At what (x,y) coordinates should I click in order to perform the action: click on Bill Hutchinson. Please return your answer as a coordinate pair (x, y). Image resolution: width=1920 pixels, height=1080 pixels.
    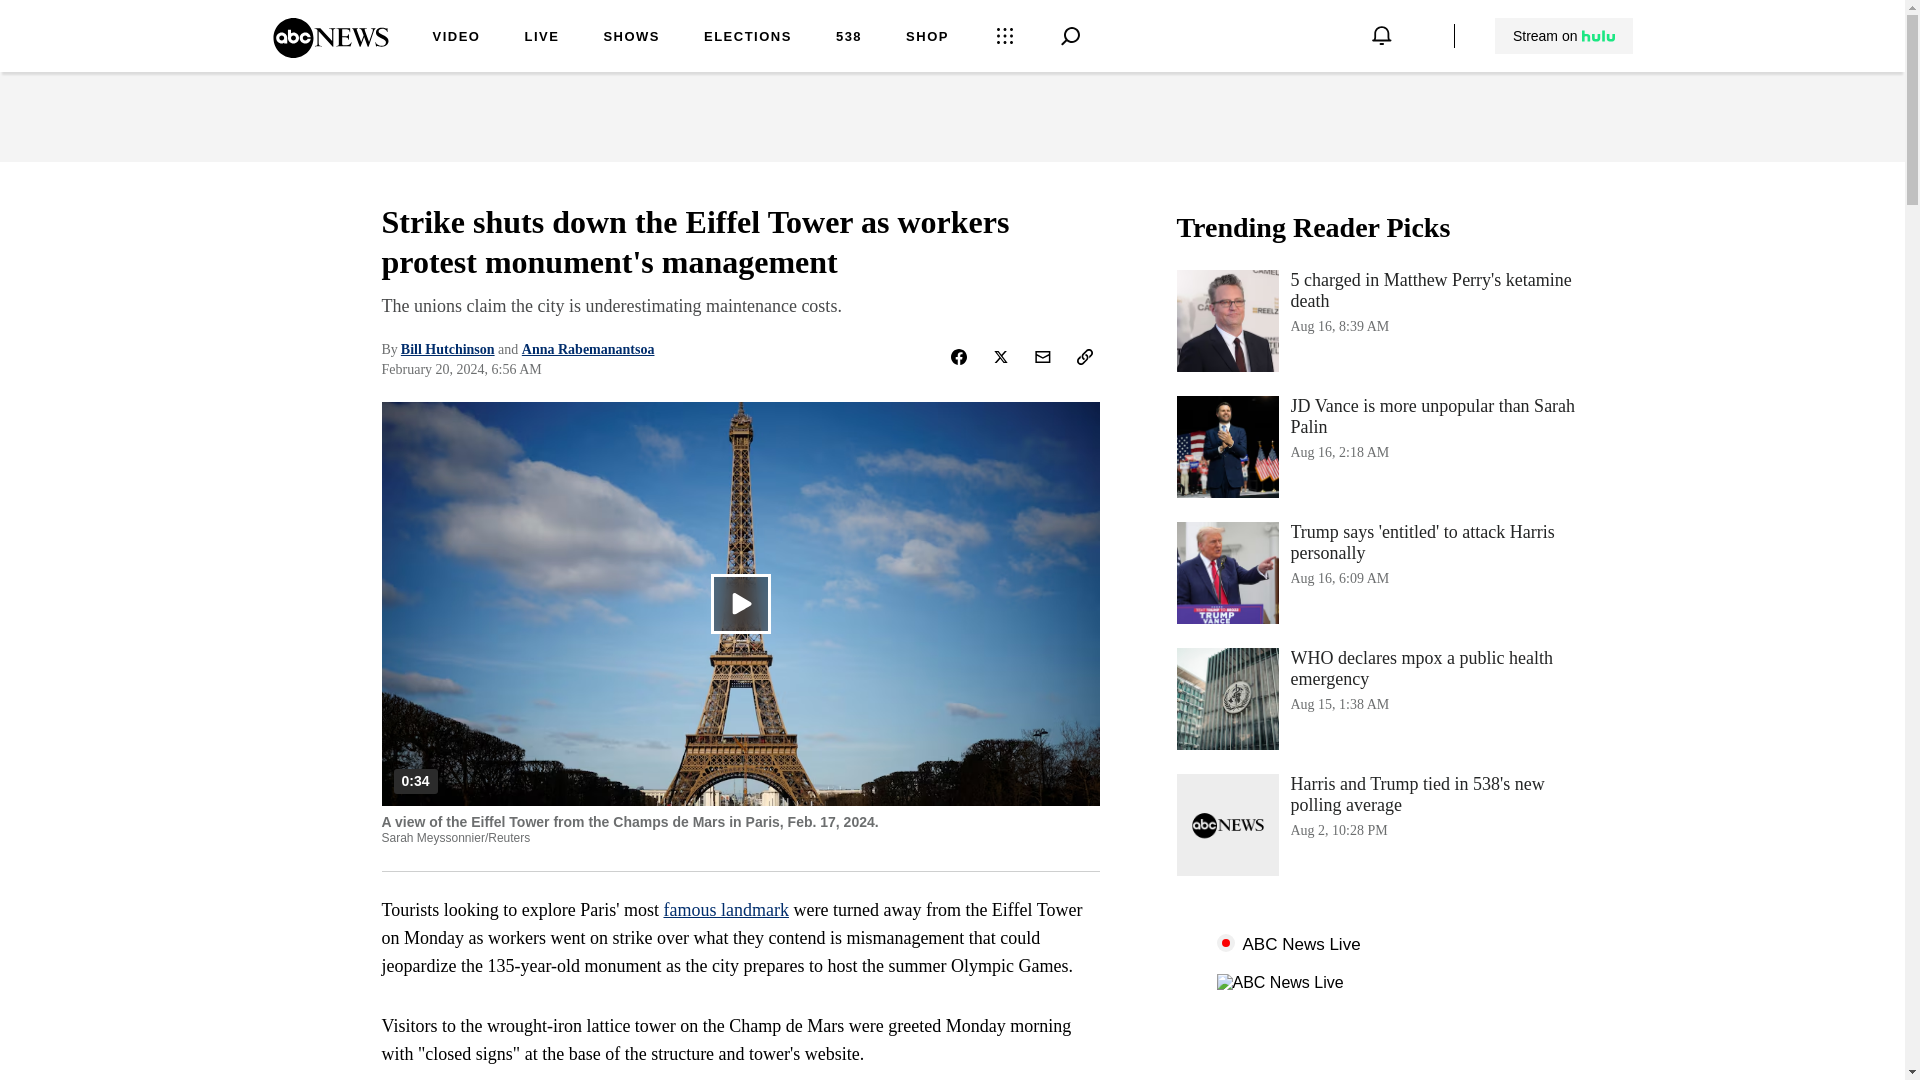
    Looking at the image, I should click on (456, 38).